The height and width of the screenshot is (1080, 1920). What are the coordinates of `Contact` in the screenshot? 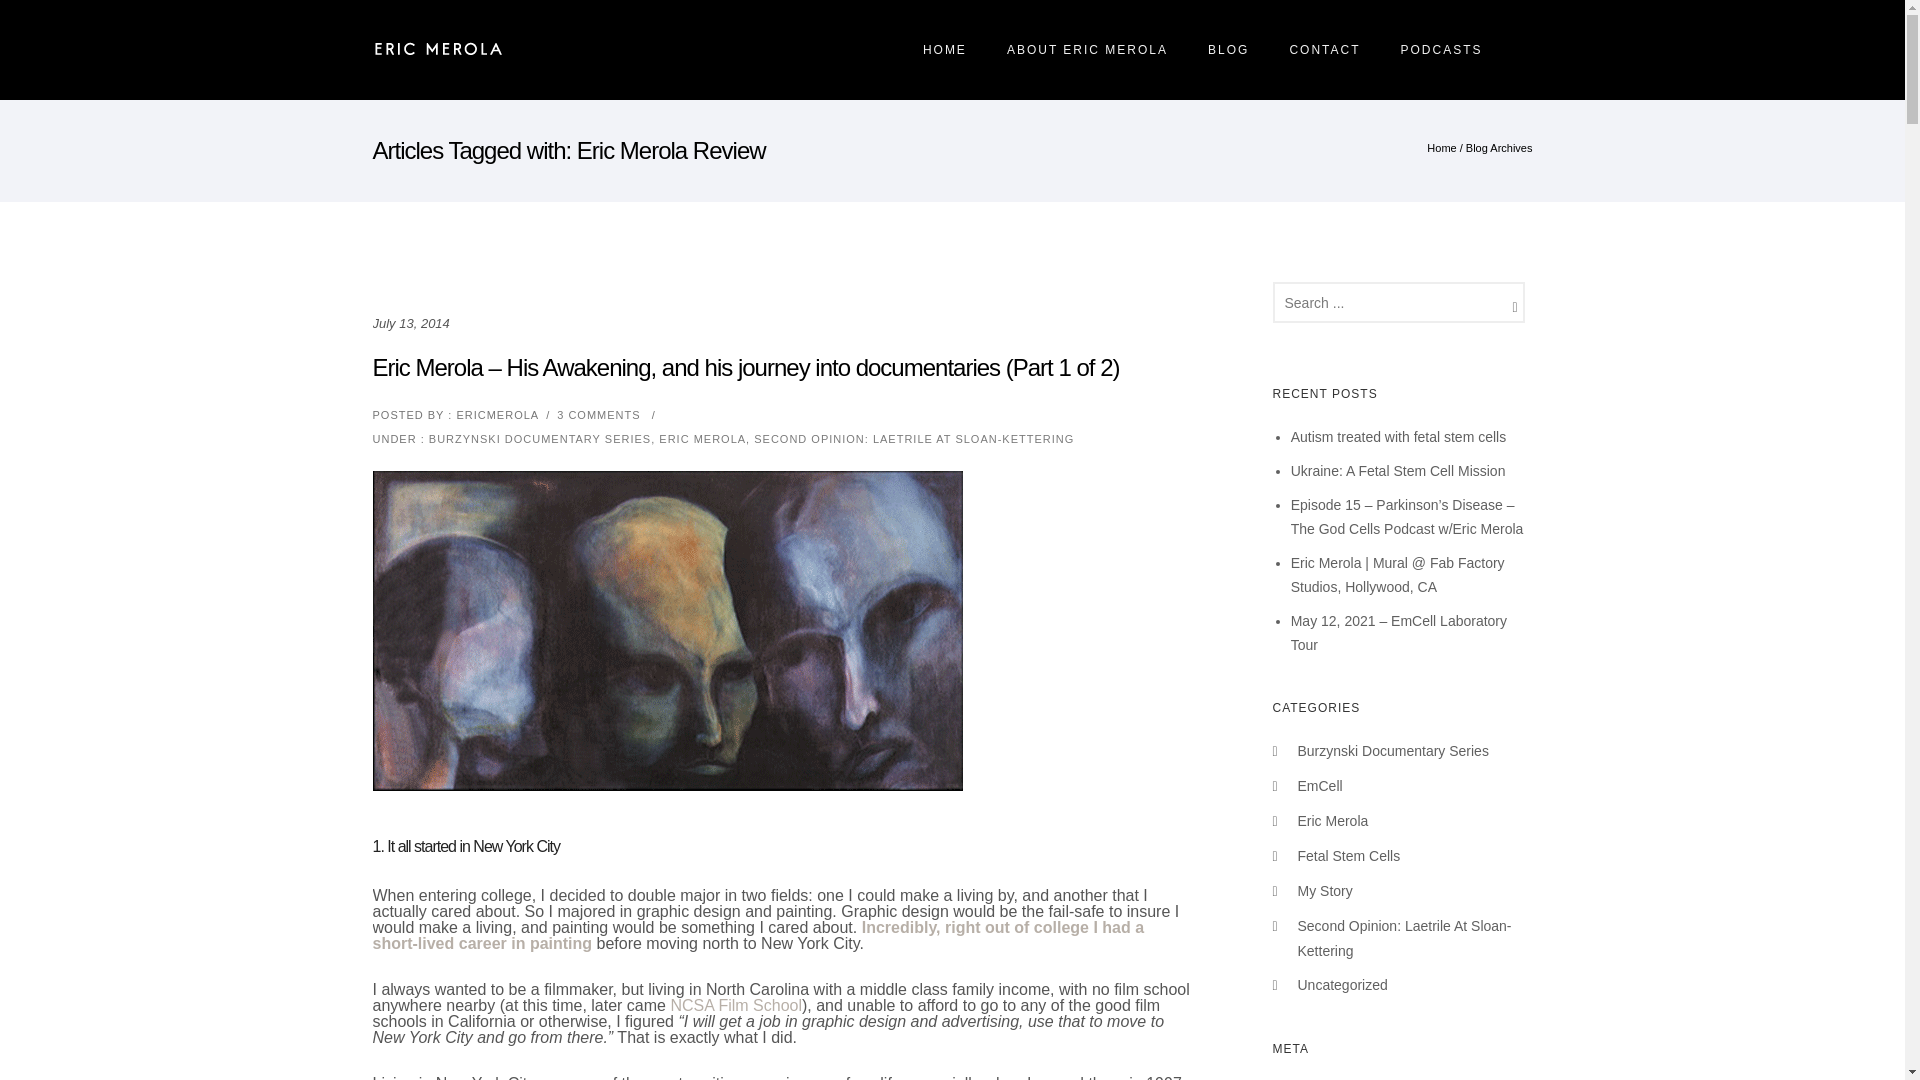 It's located at (1324, 50).